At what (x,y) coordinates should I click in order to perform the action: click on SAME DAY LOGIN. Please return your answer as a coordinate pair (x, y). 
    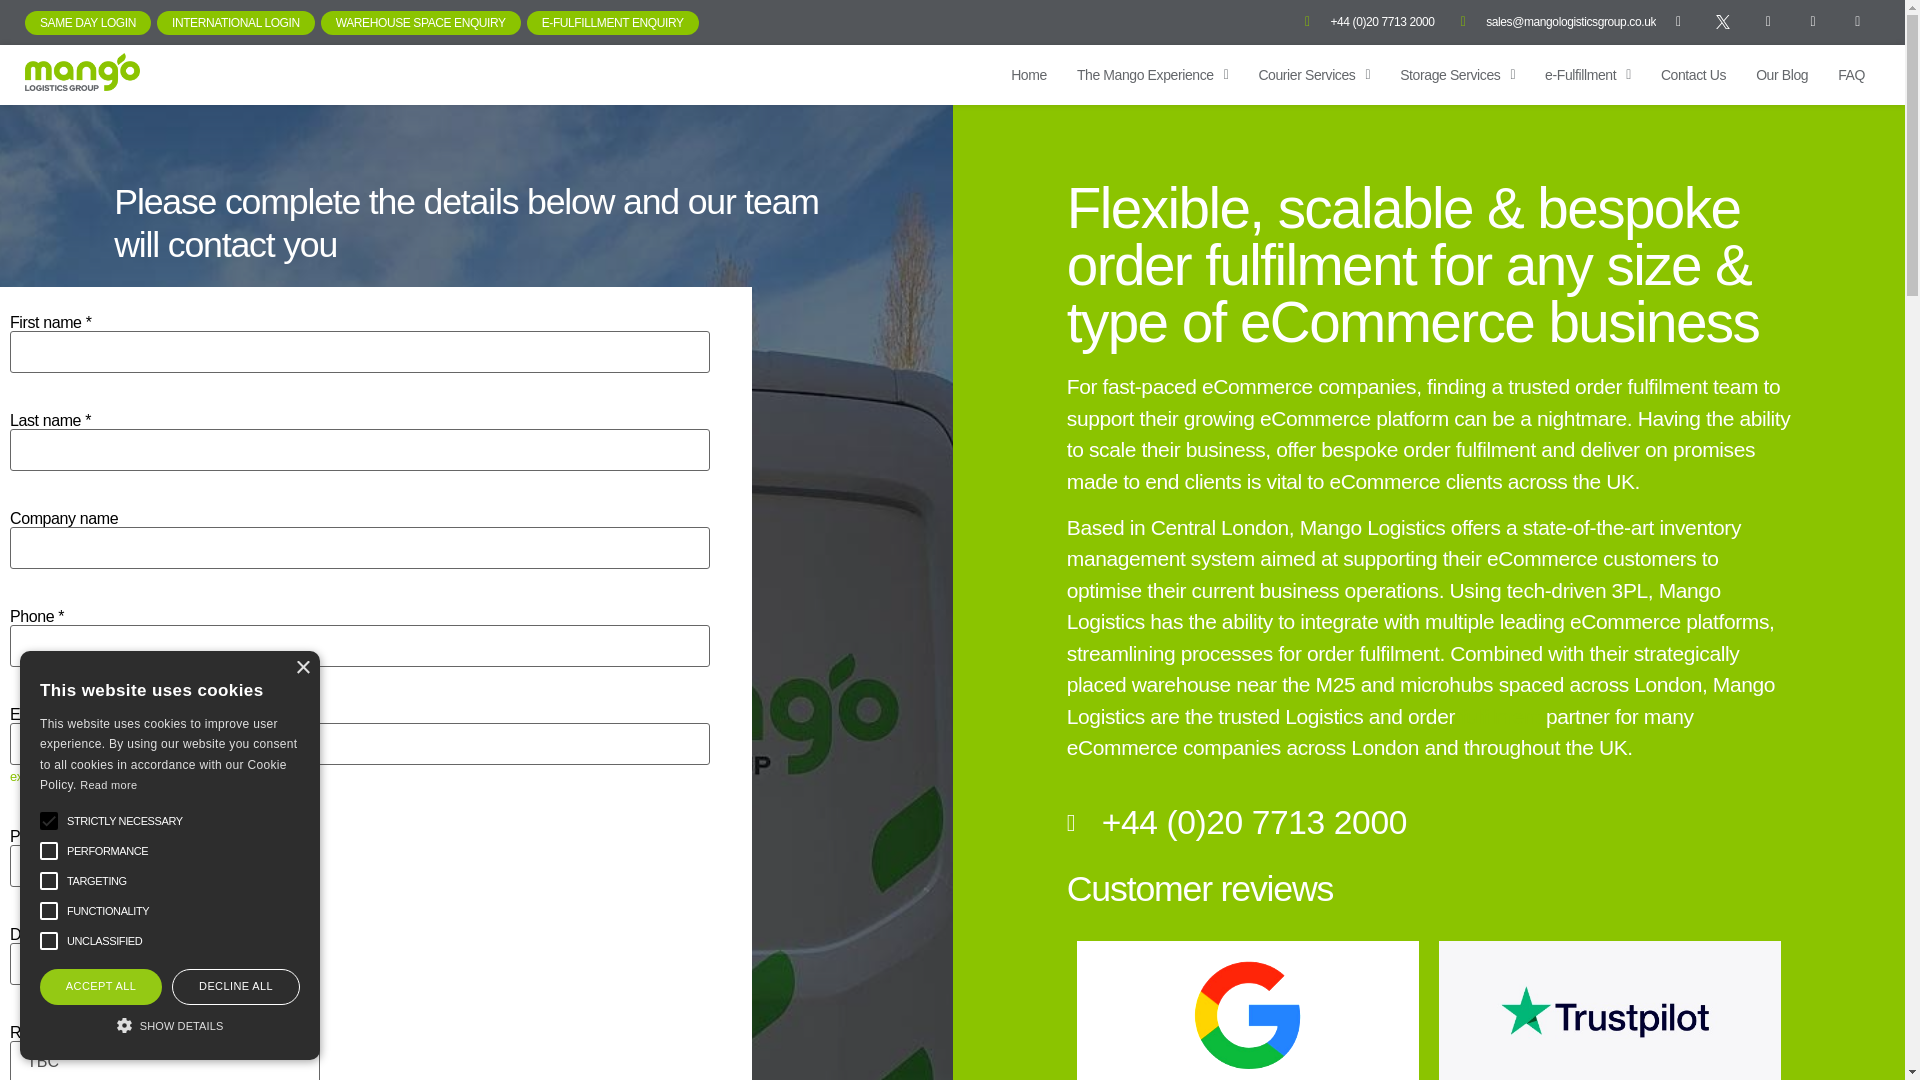
    Looking at the image, I should click on (88, 22).